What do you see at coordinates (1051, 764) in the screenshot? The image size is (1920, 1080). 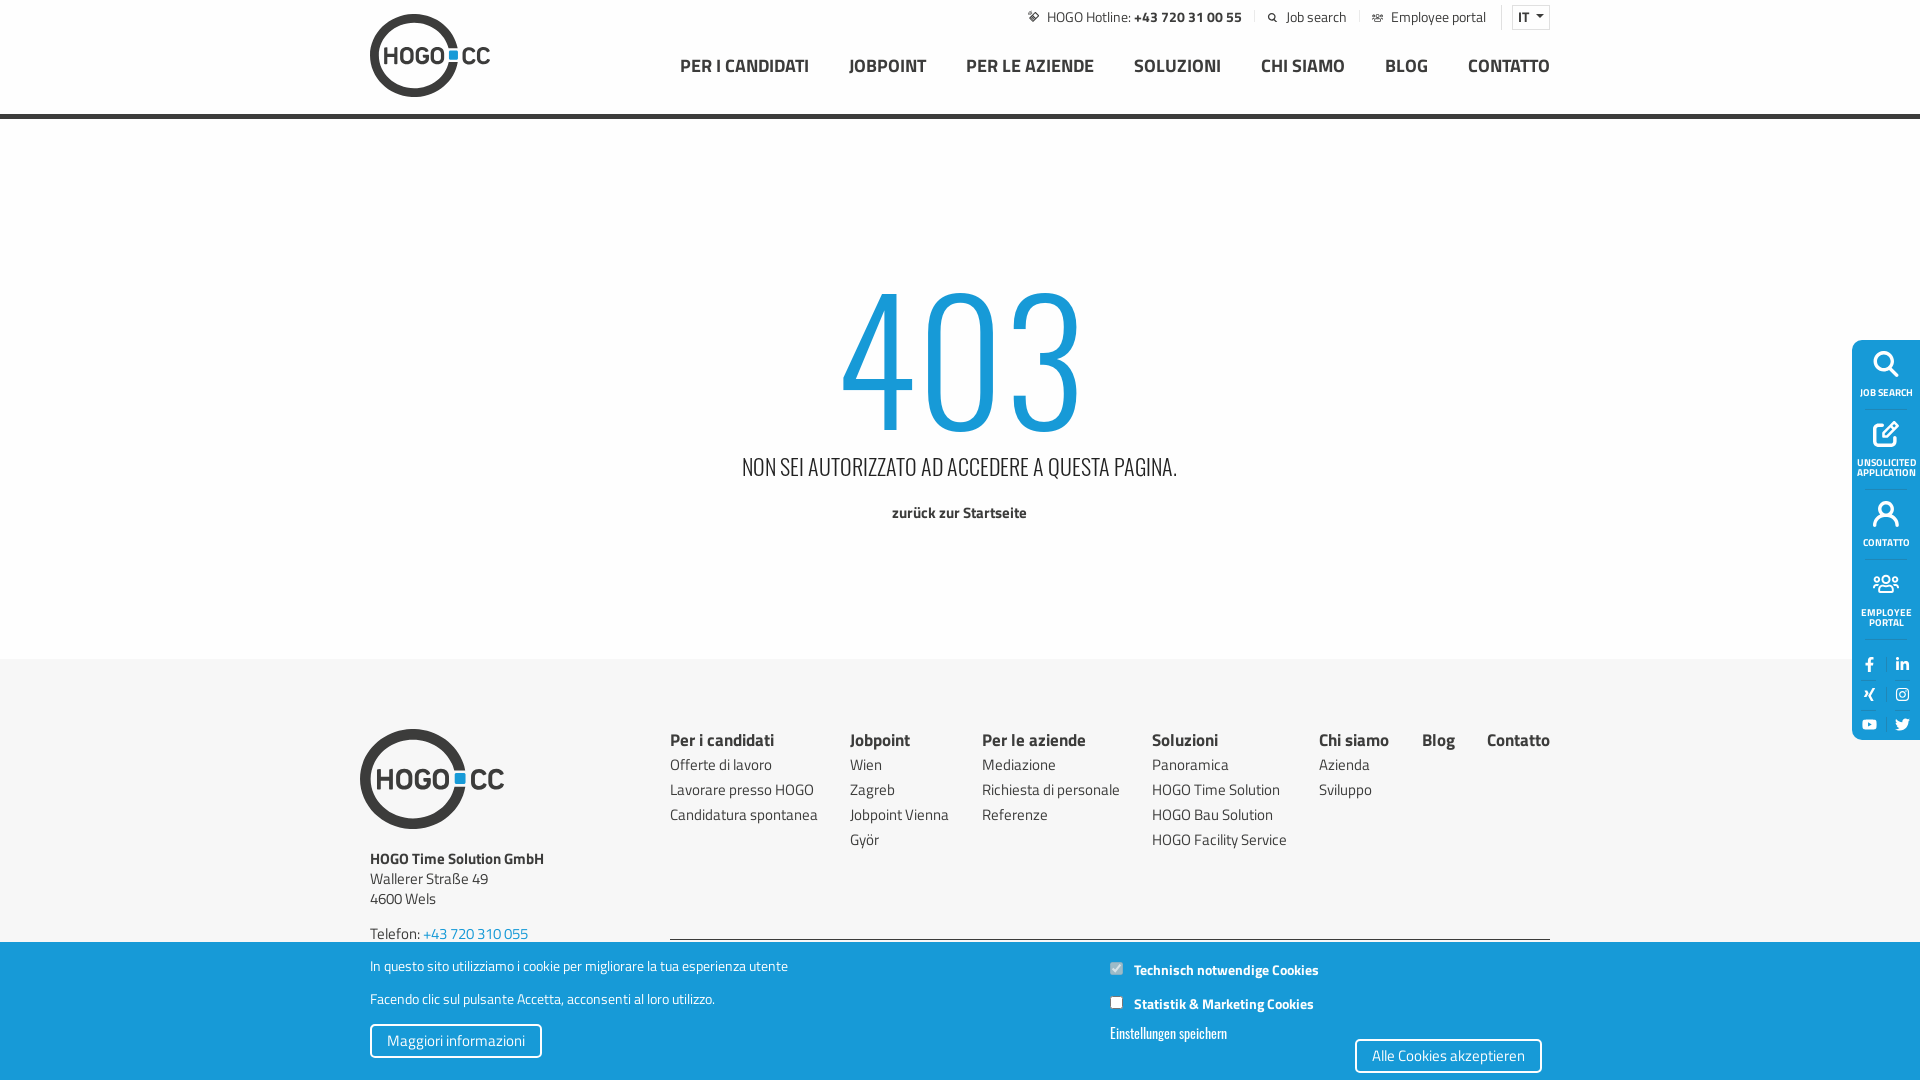 I see `Mediazione` at bounding box center [1051, 764].